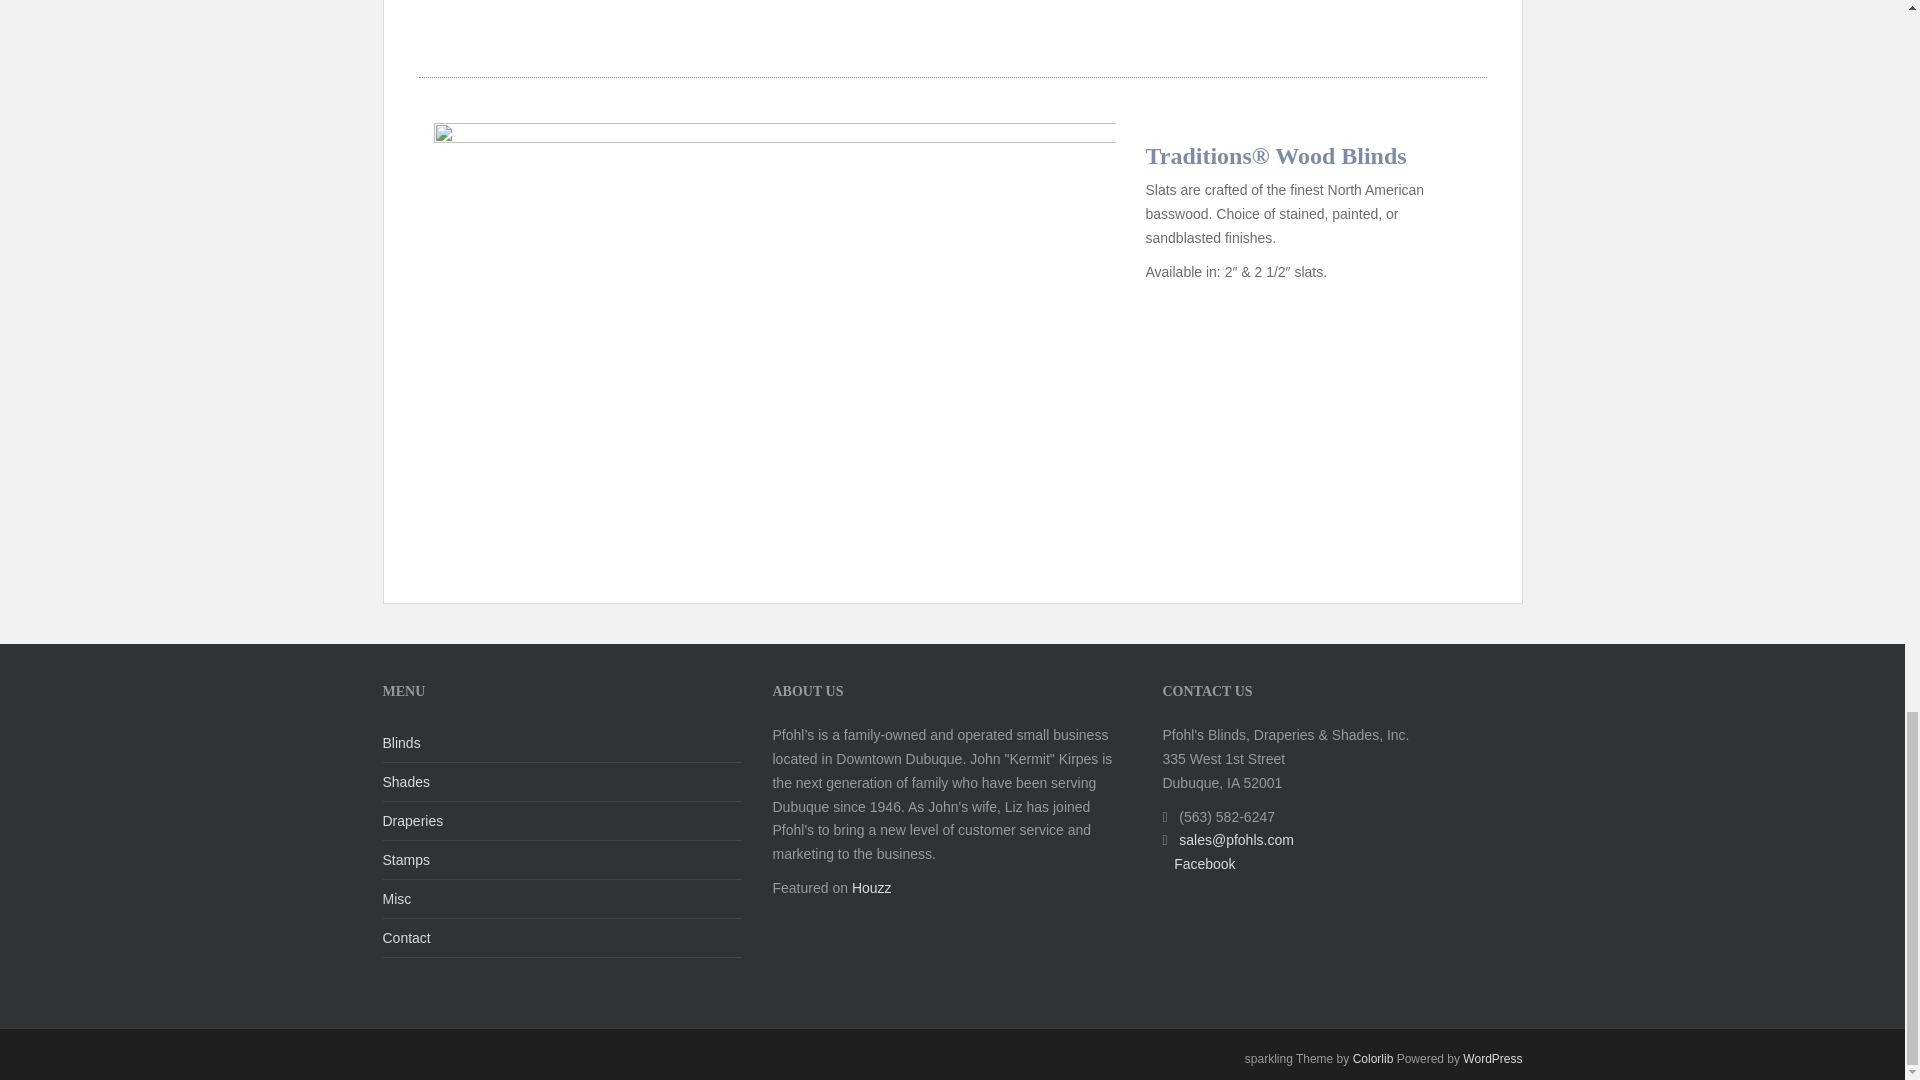  I want to click on Colorlib, so click(1373, 1058).